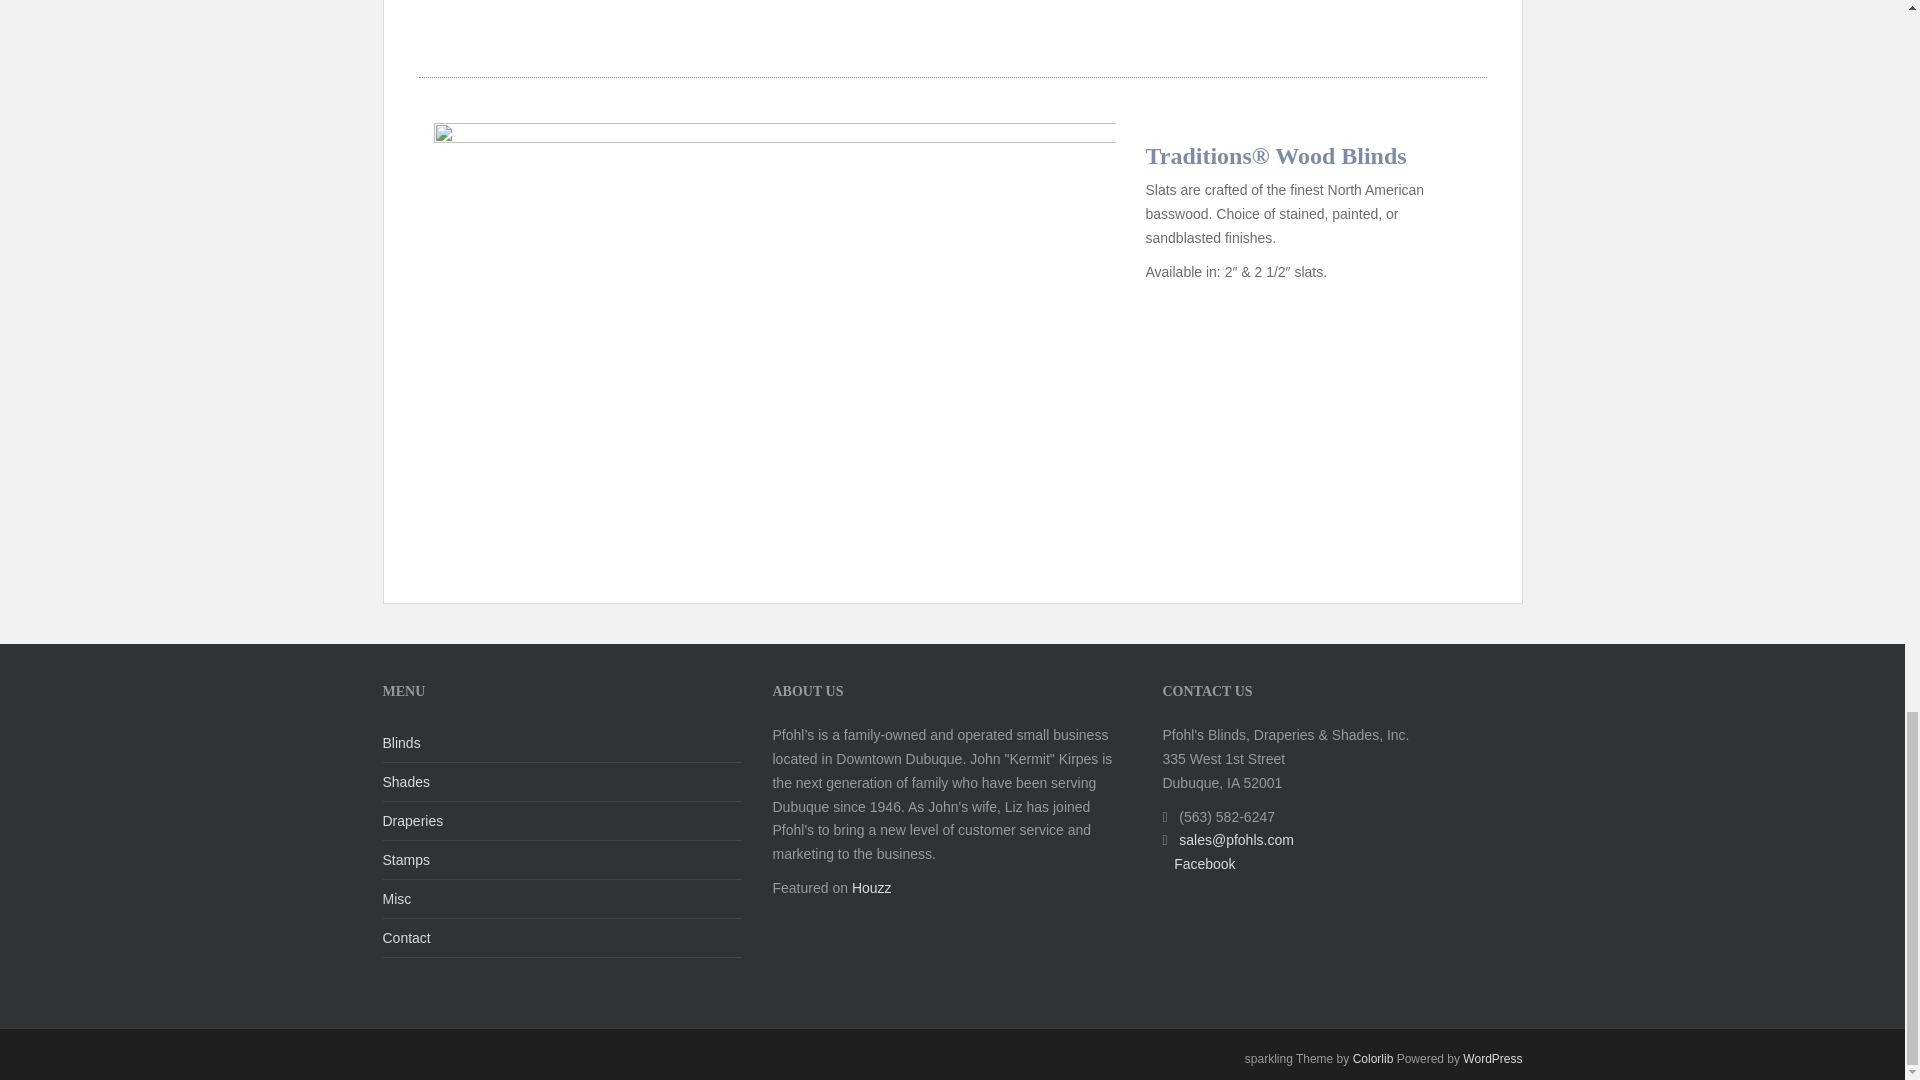  I want to click on Colorlib, so click(1373, 1058).